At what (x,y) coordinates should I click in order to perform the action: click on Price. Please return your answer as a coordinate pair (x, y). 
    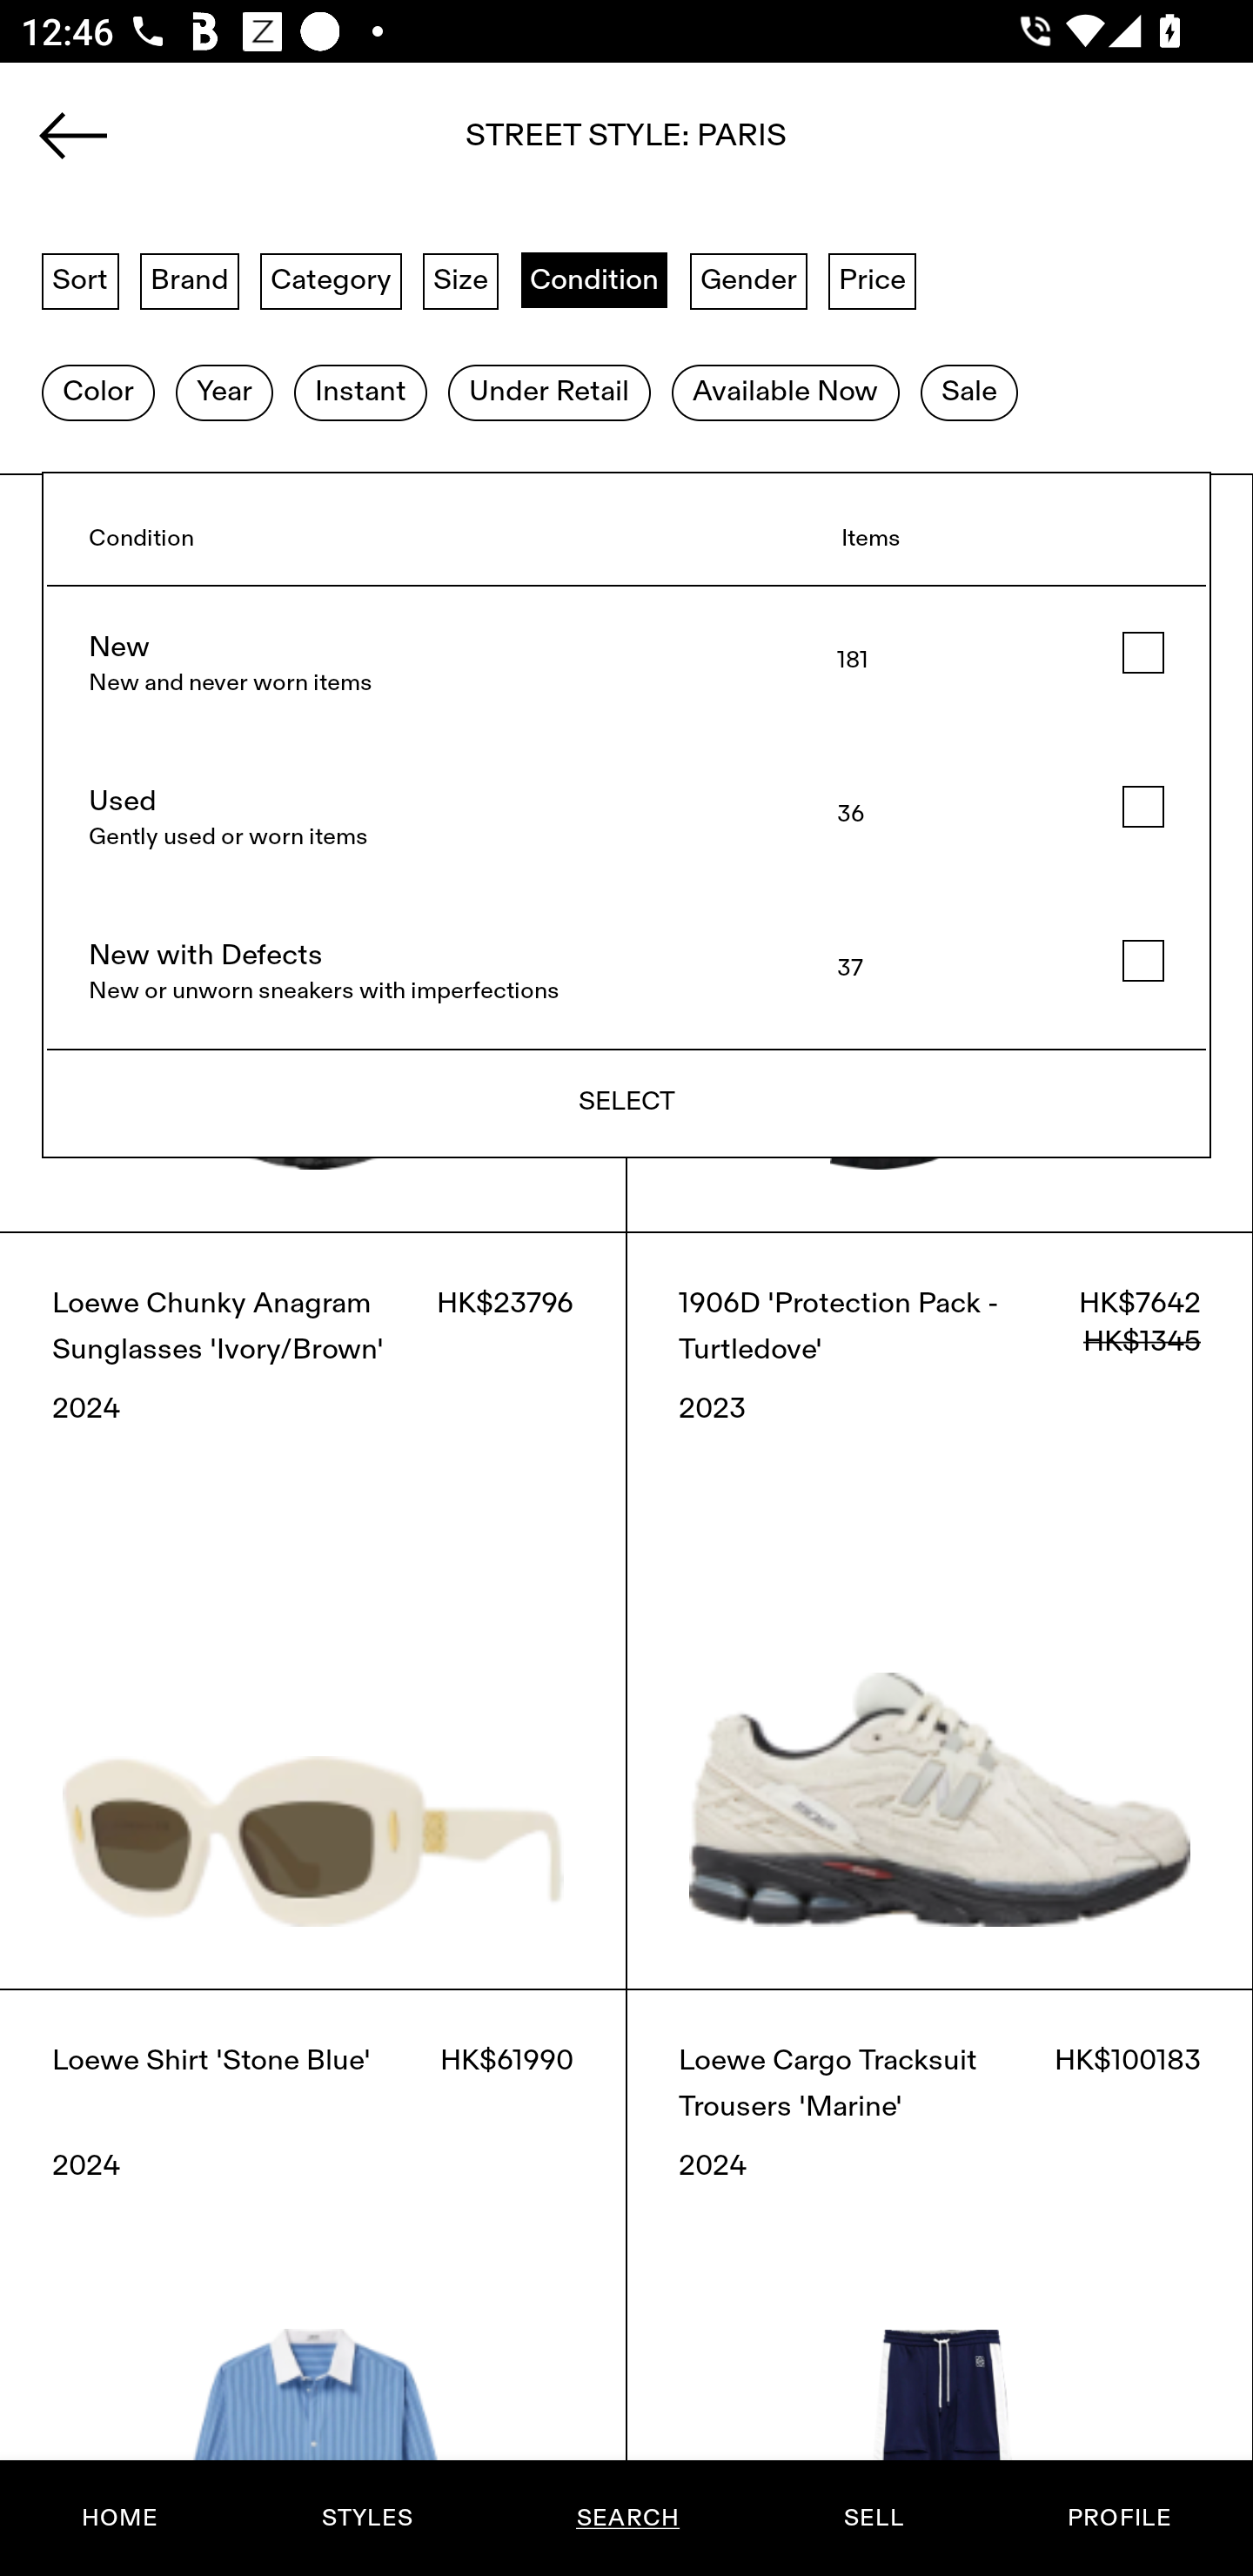
    Looking at the image, I should click on (872, 279).